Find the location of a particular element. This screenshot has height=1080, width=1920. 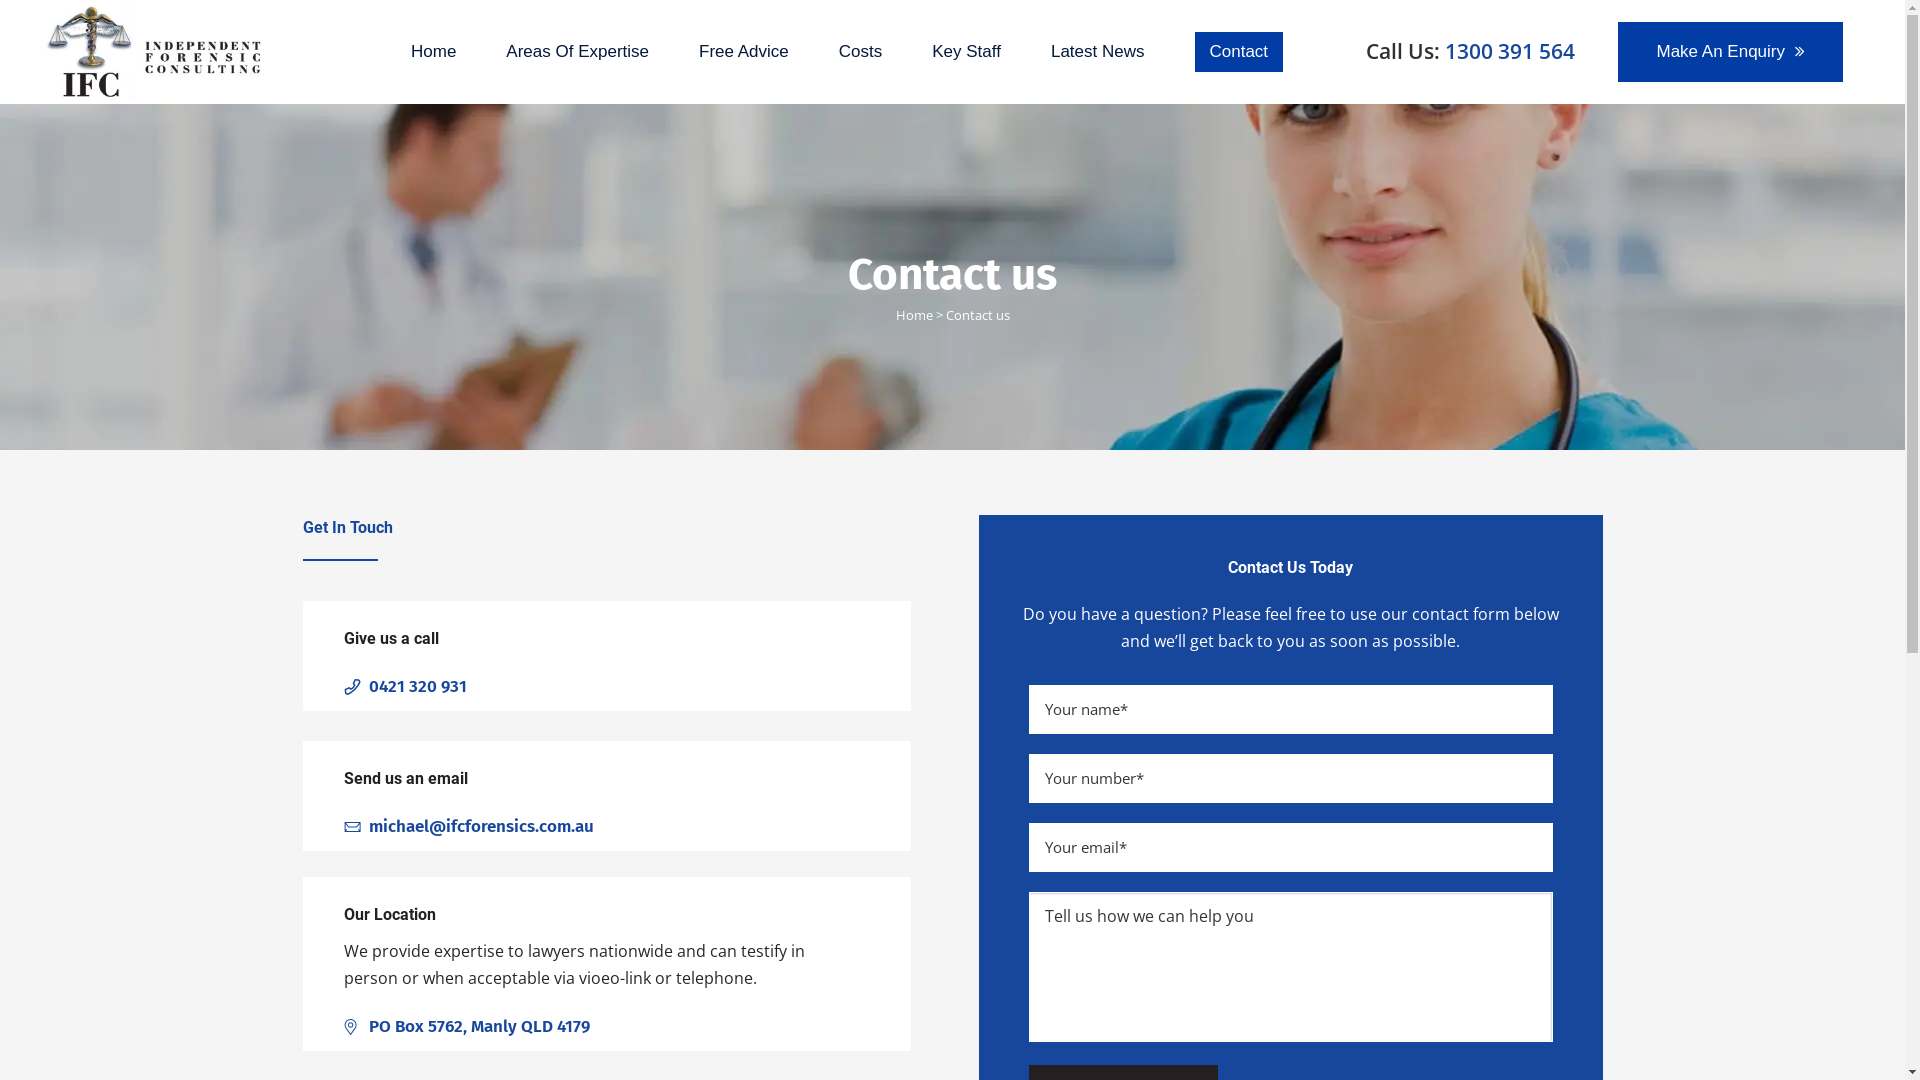

michael@ifcforensics.com.au is located at coordinates (480, 827).